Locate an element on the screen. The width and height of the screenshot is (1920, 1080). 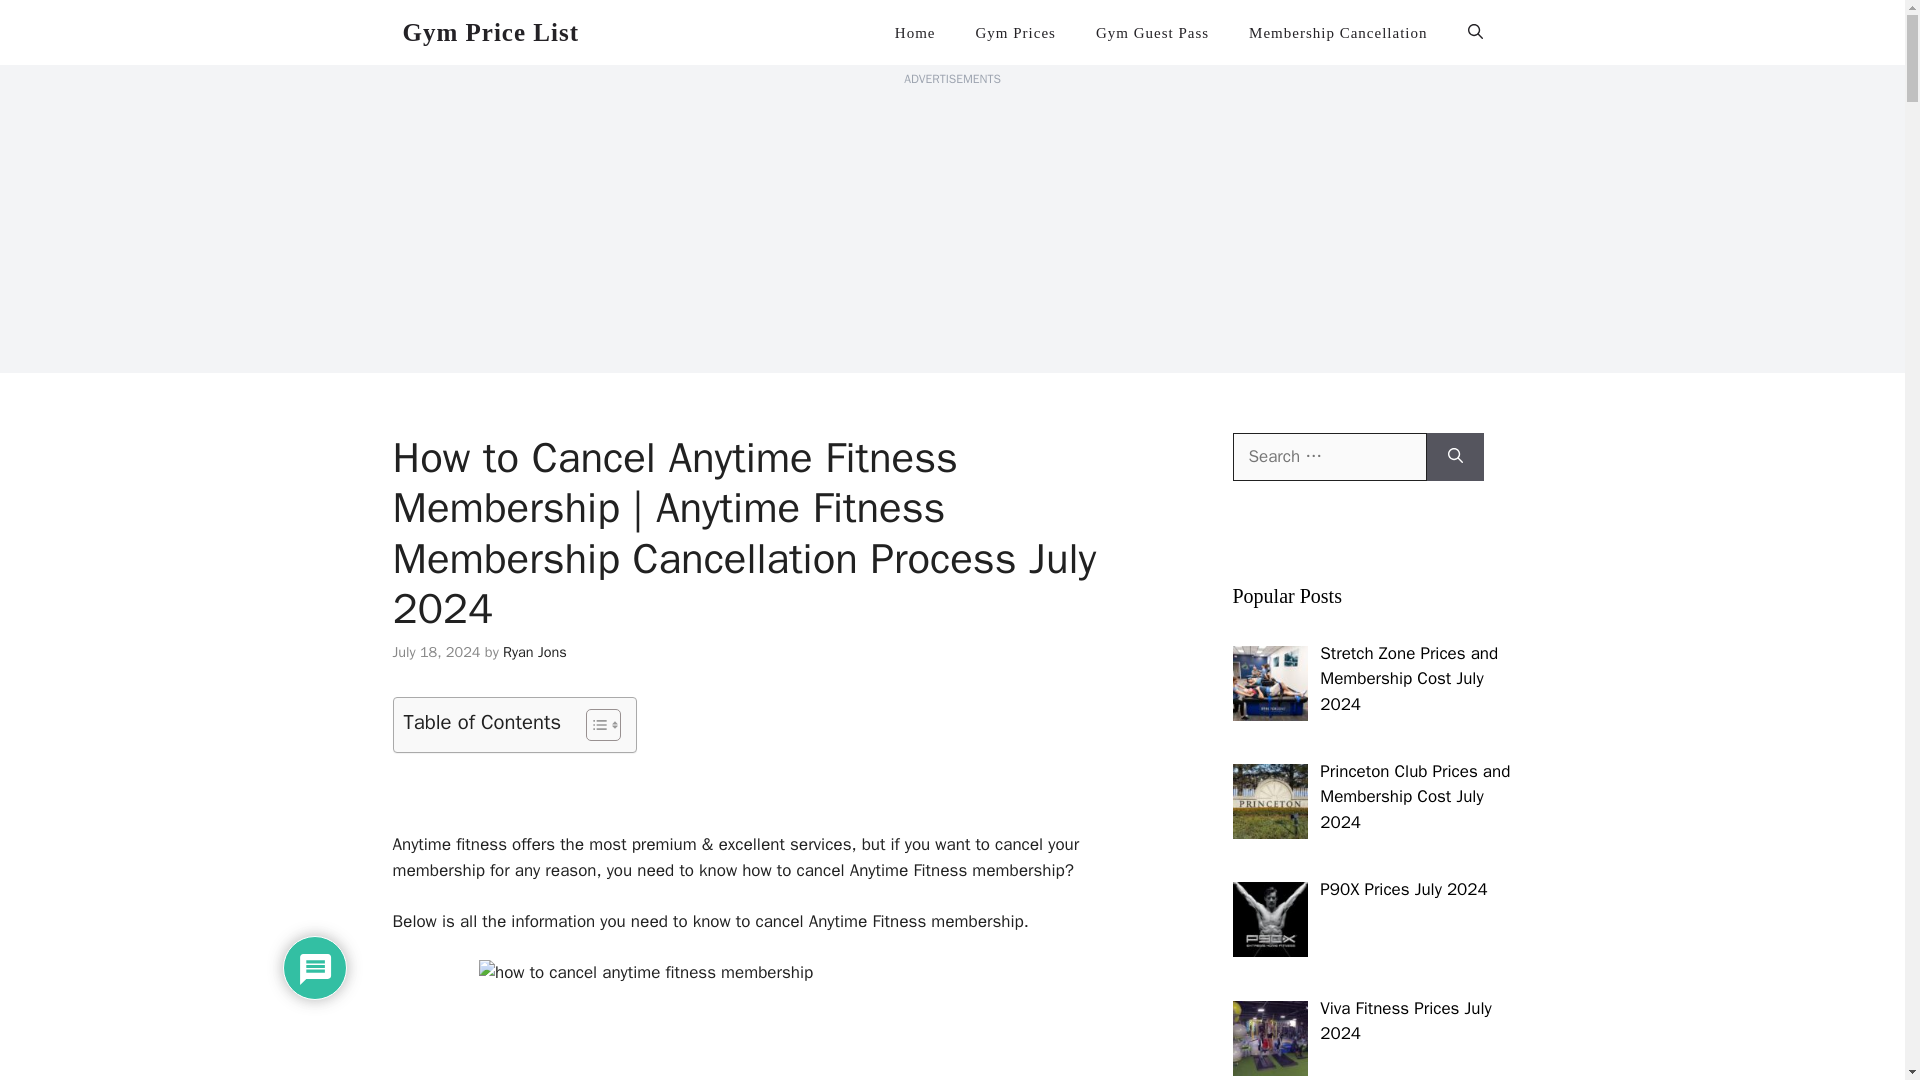
Membership Cancellation is located at coordinates (1338, 32).